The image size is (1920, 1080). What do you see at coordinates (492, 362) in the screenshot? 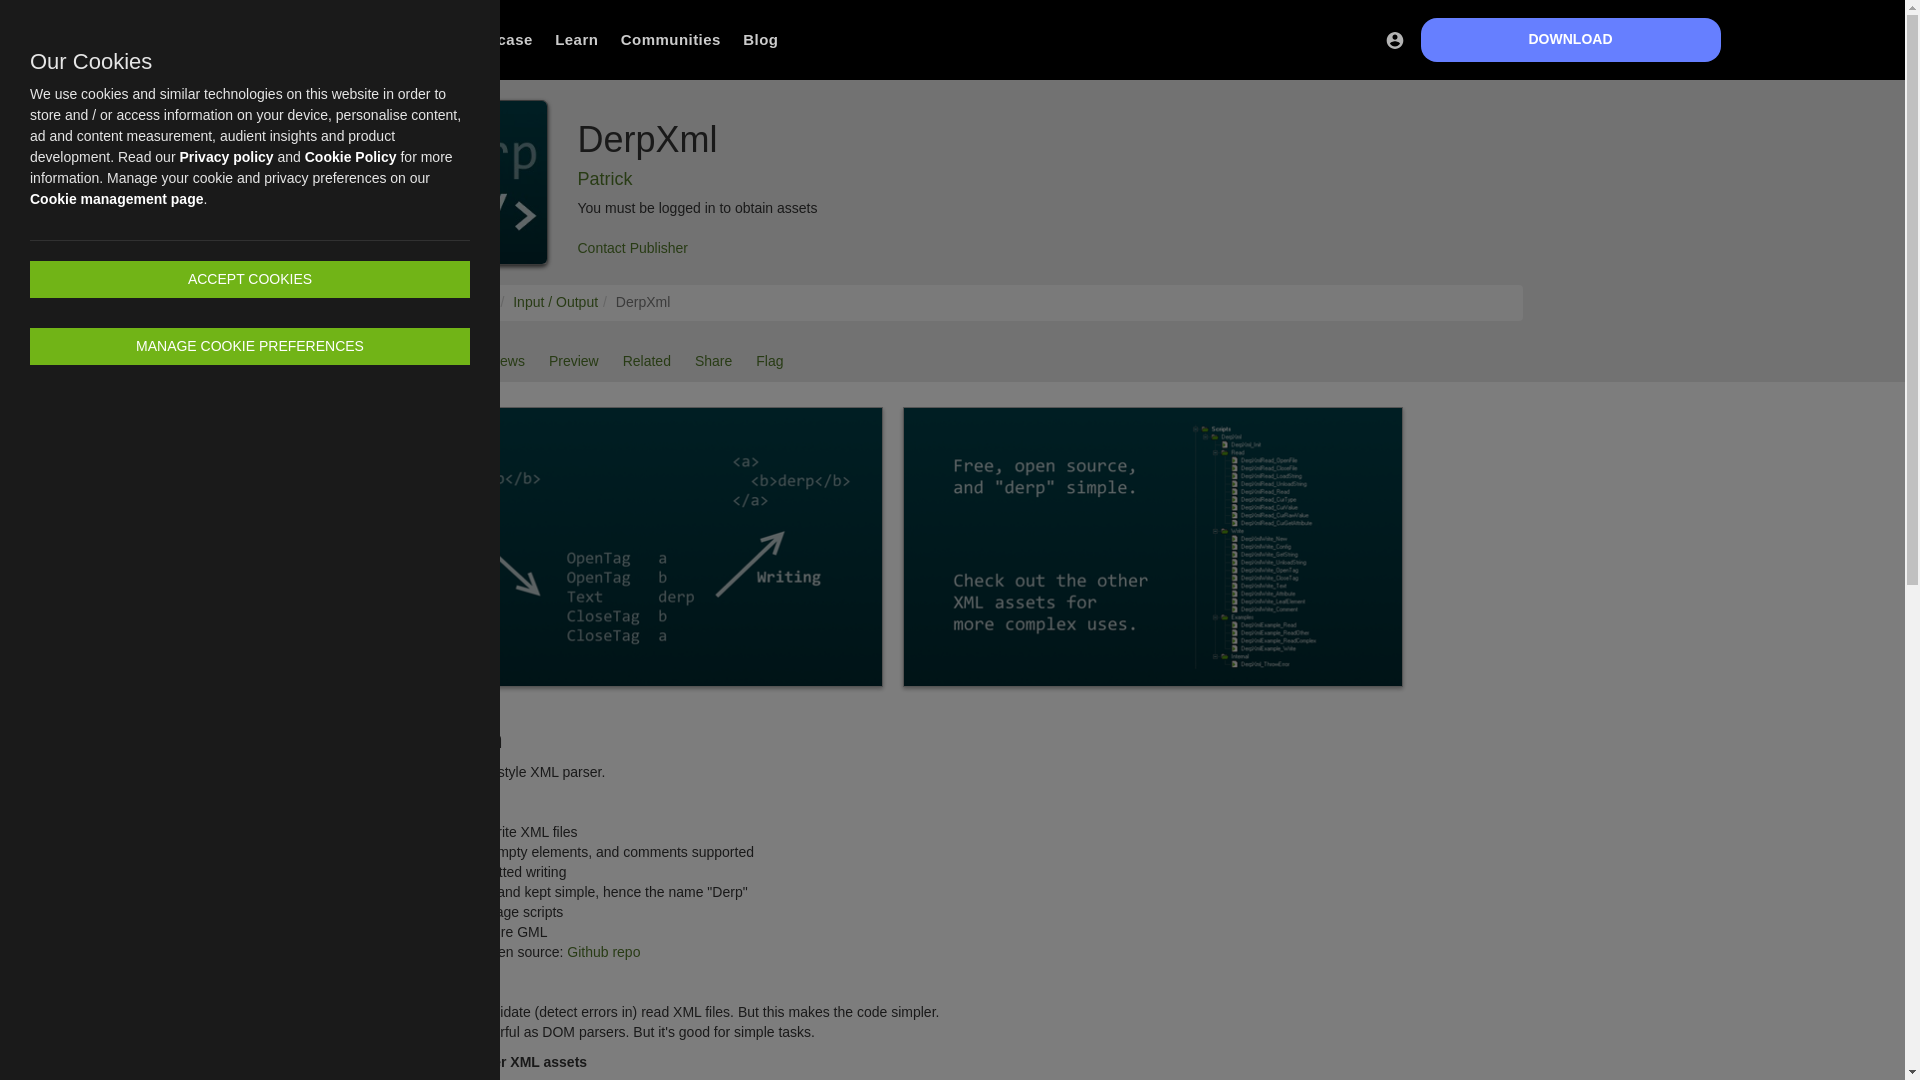
I see `8 Reviews` at bounding box center [492, 362].